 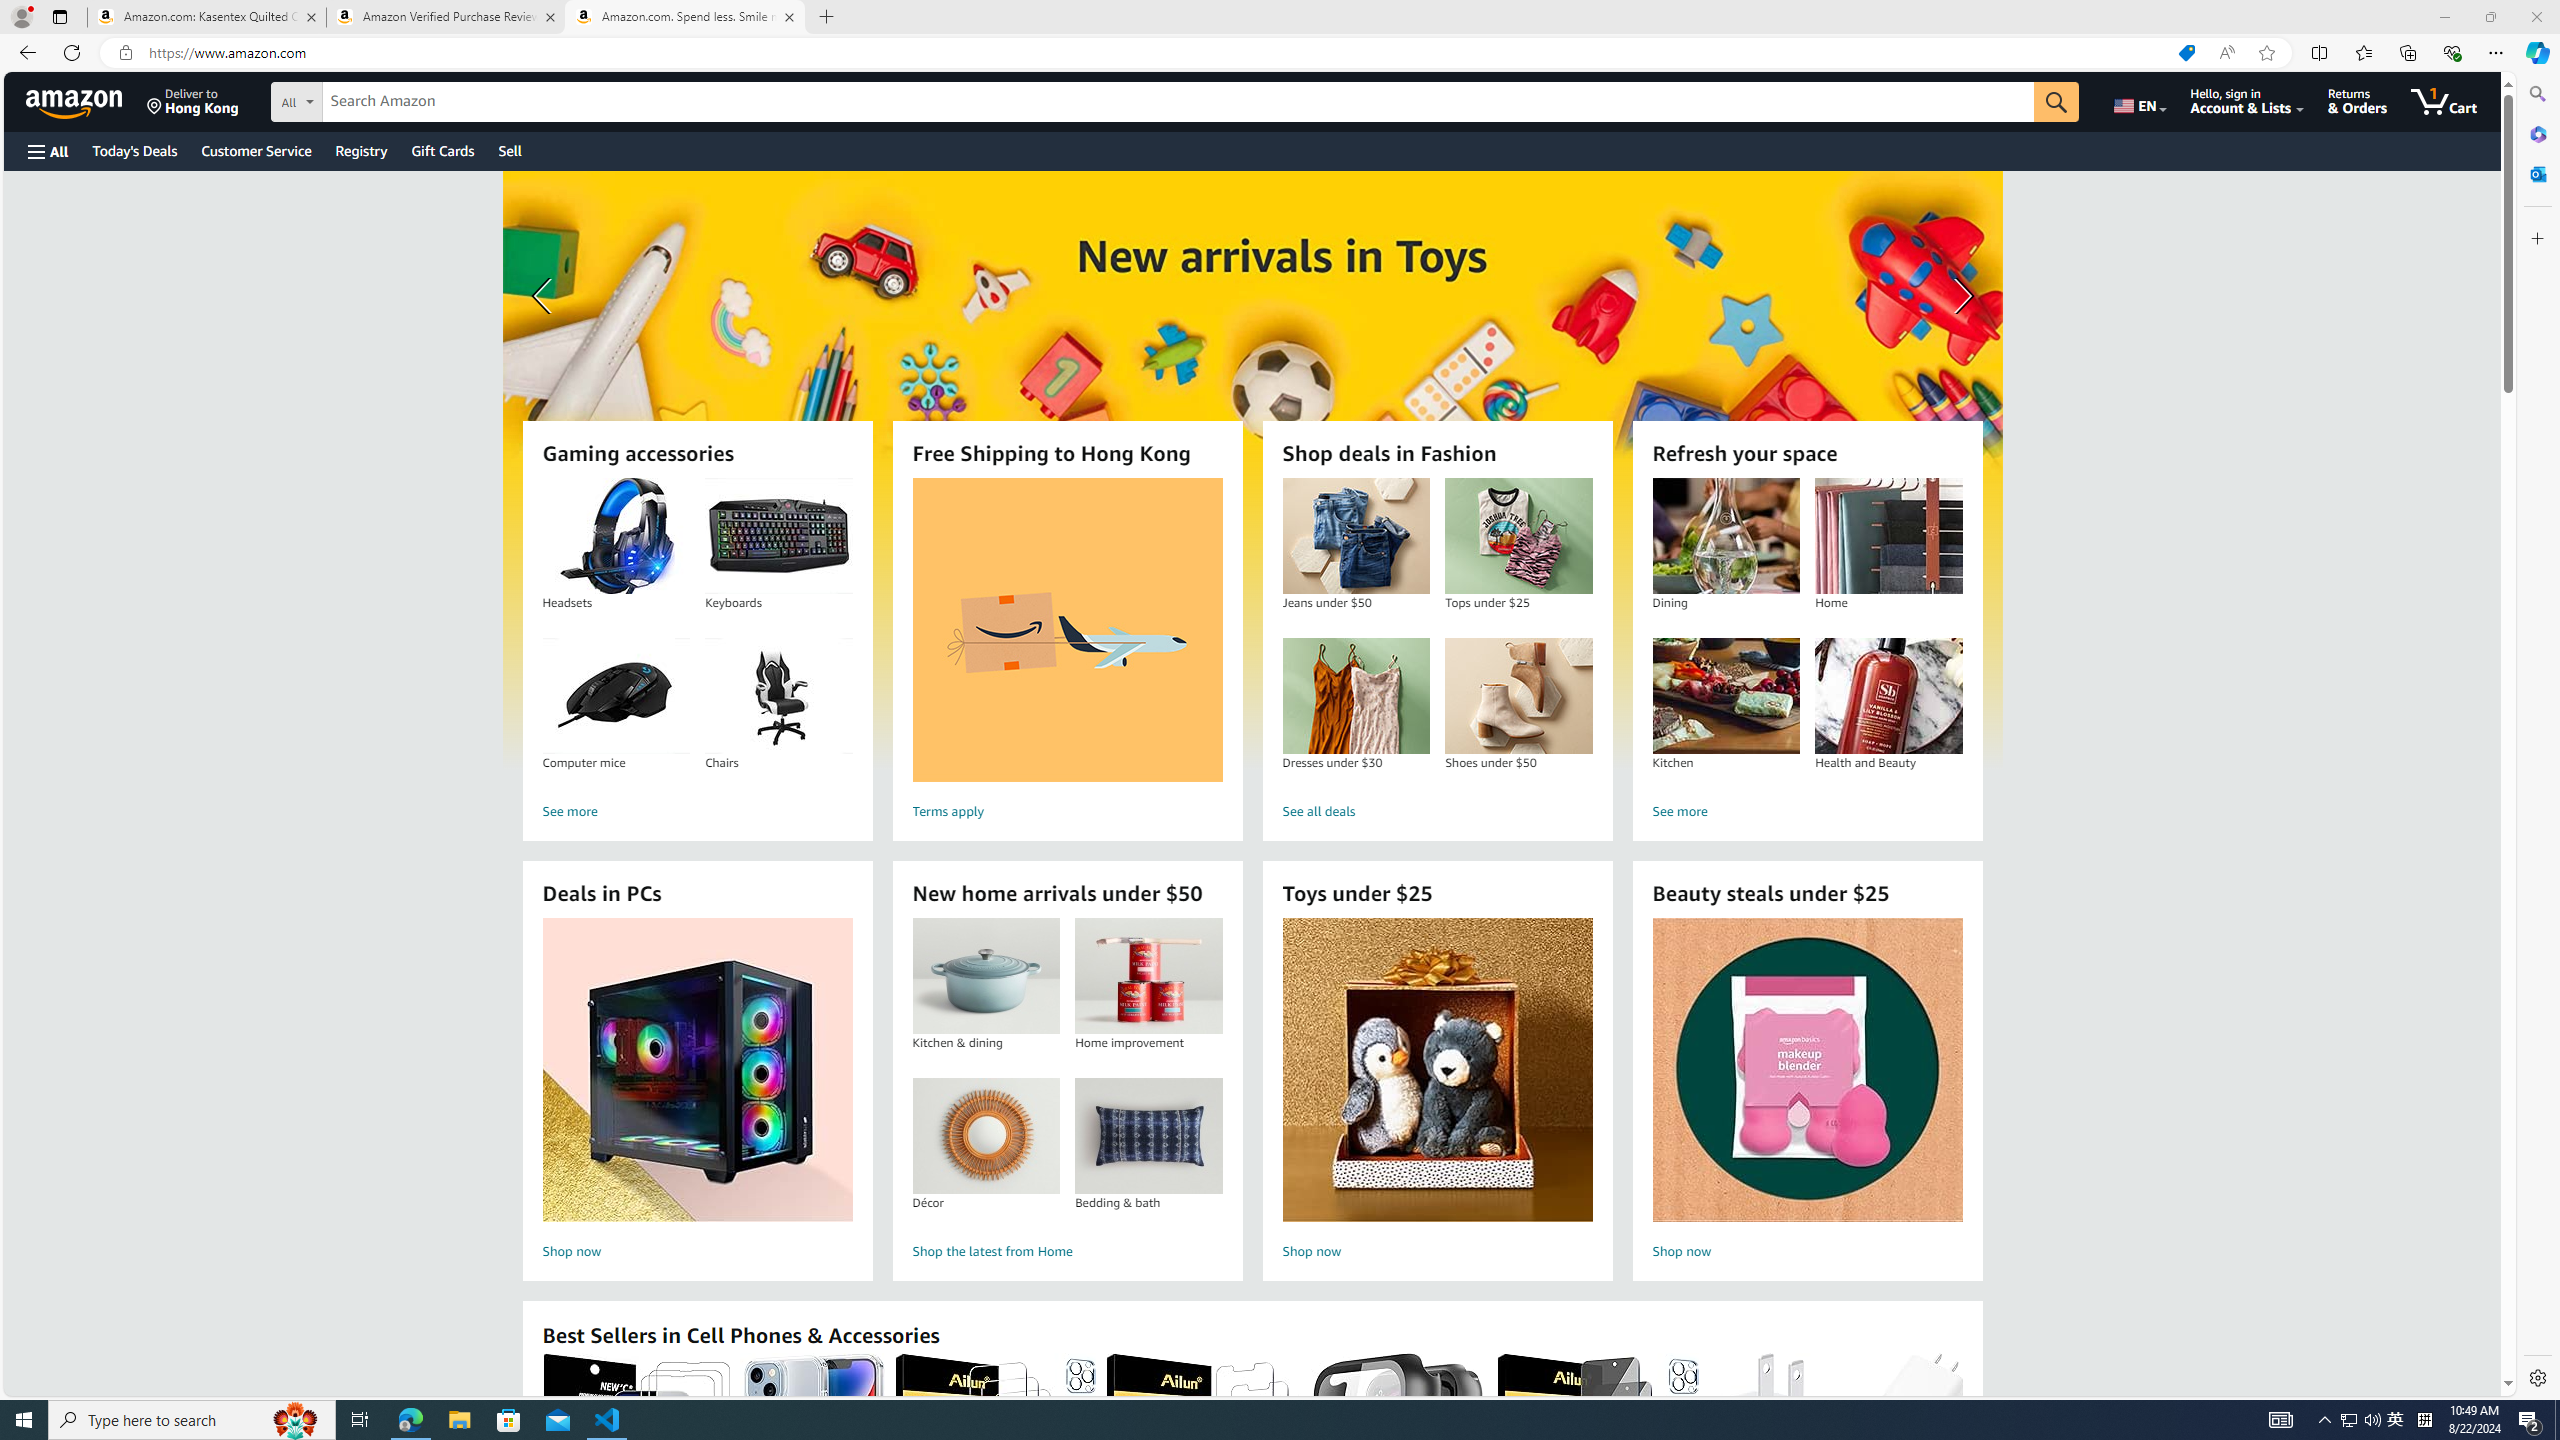 What do you see at coordinates (696, 1070) in the screenshot?
I see `Deals in PCs` at bounding box center [696, 1070].